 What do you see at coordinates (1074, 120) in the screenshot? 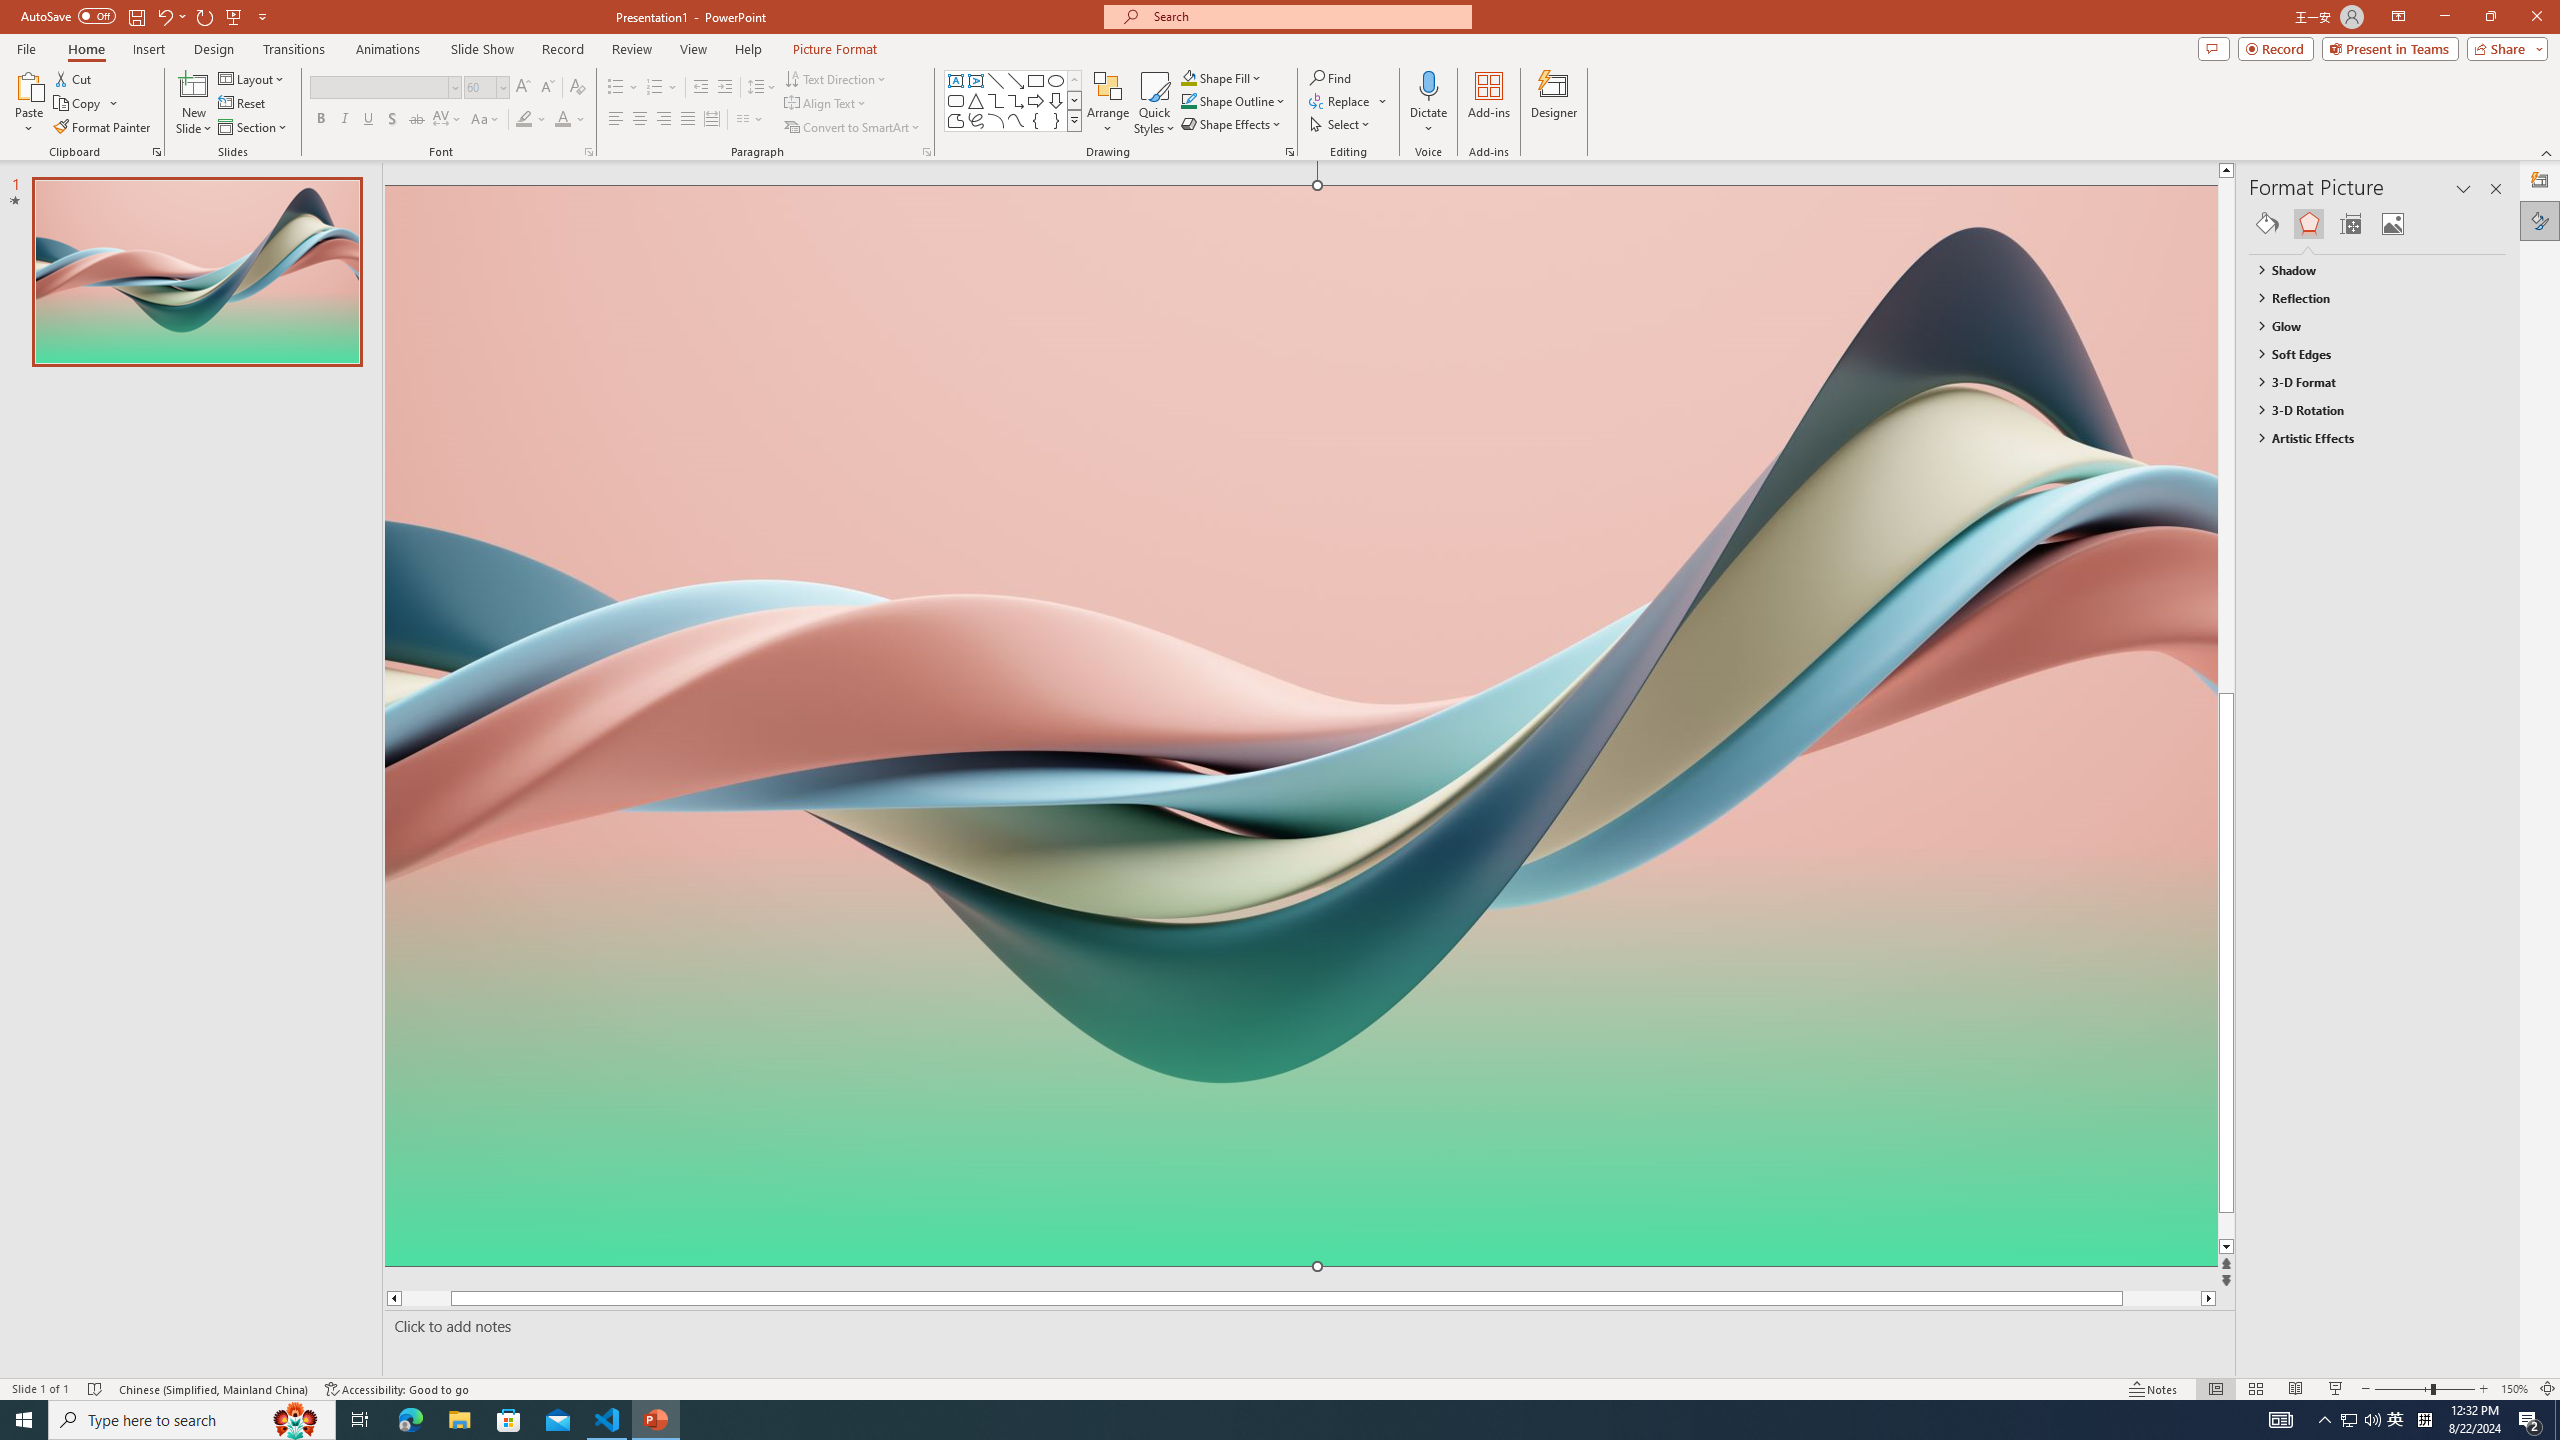
I see `Class: NetUIImage` at bounding box center [1074, 120].